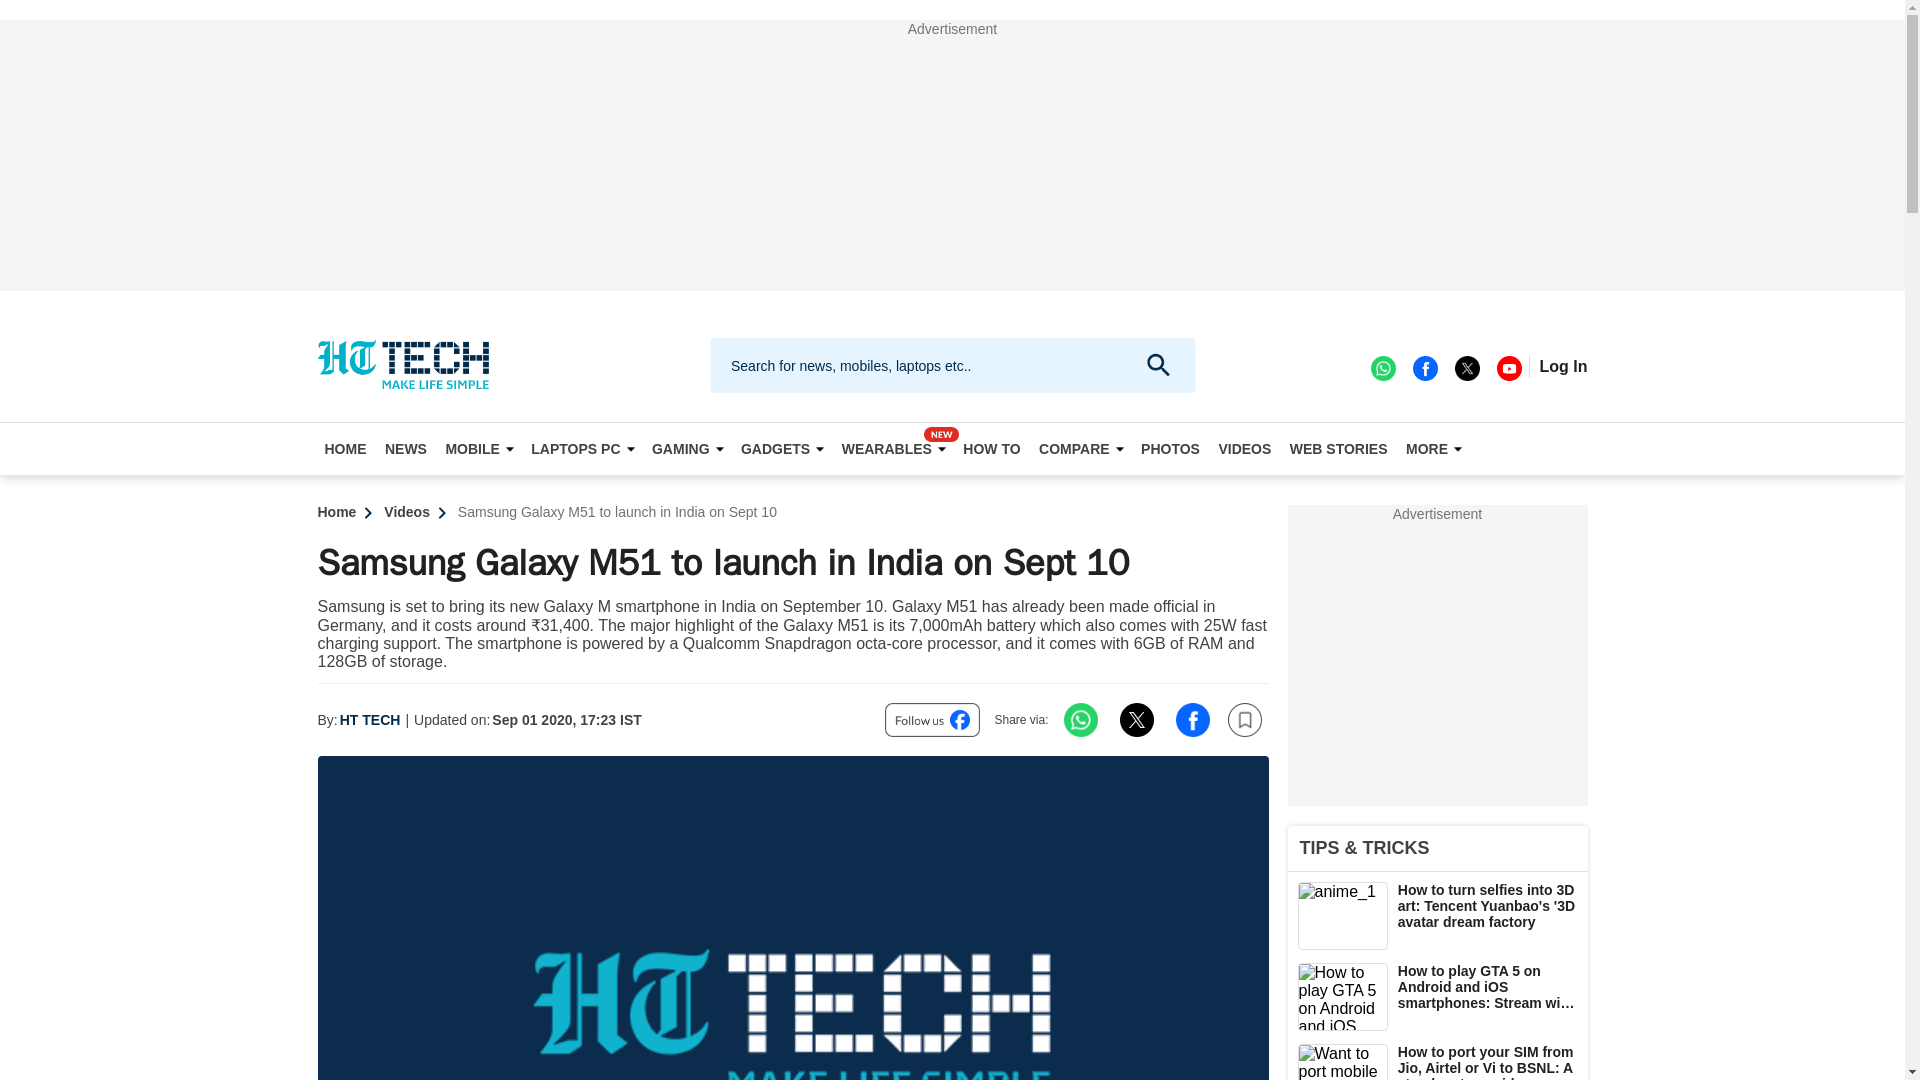 The height and width of the screenshot is (1080, 1920). Describe the element at coordinates (1563, 366) in the screenshot. I see `Login` at that location.